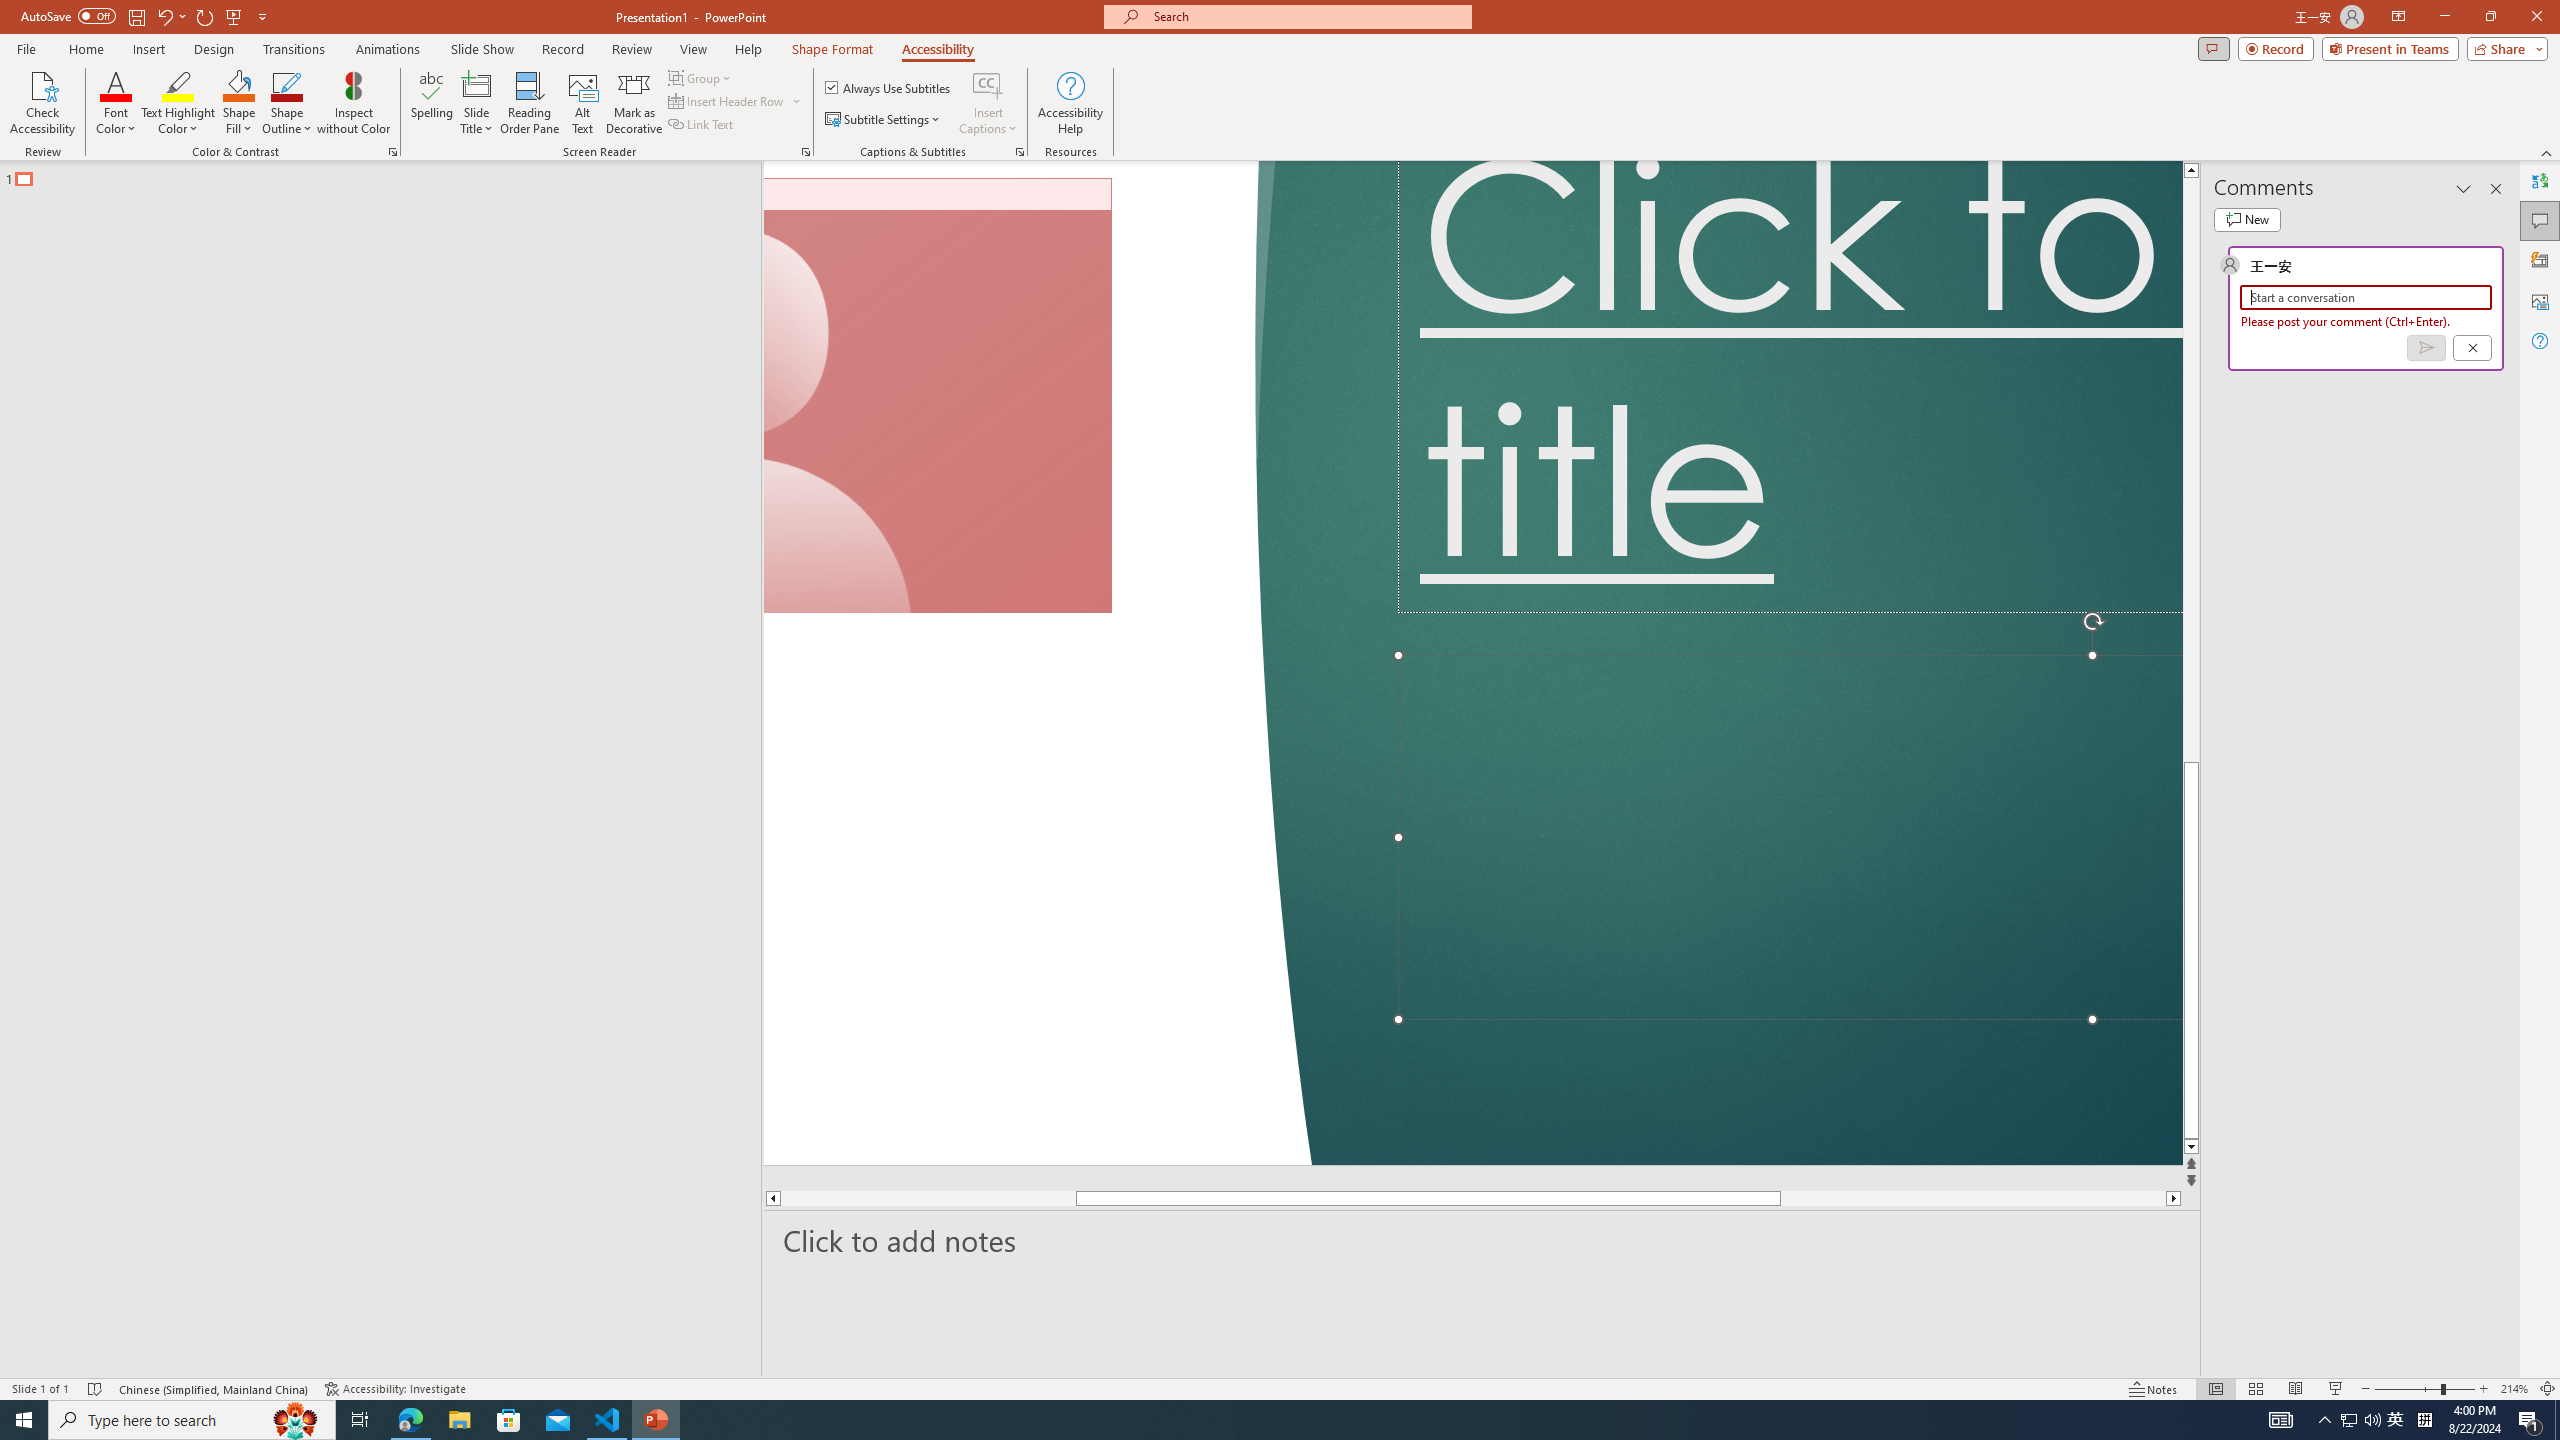 This screenshot has width=2560, height=1440. I want to click on Find, so click(1884, 126).